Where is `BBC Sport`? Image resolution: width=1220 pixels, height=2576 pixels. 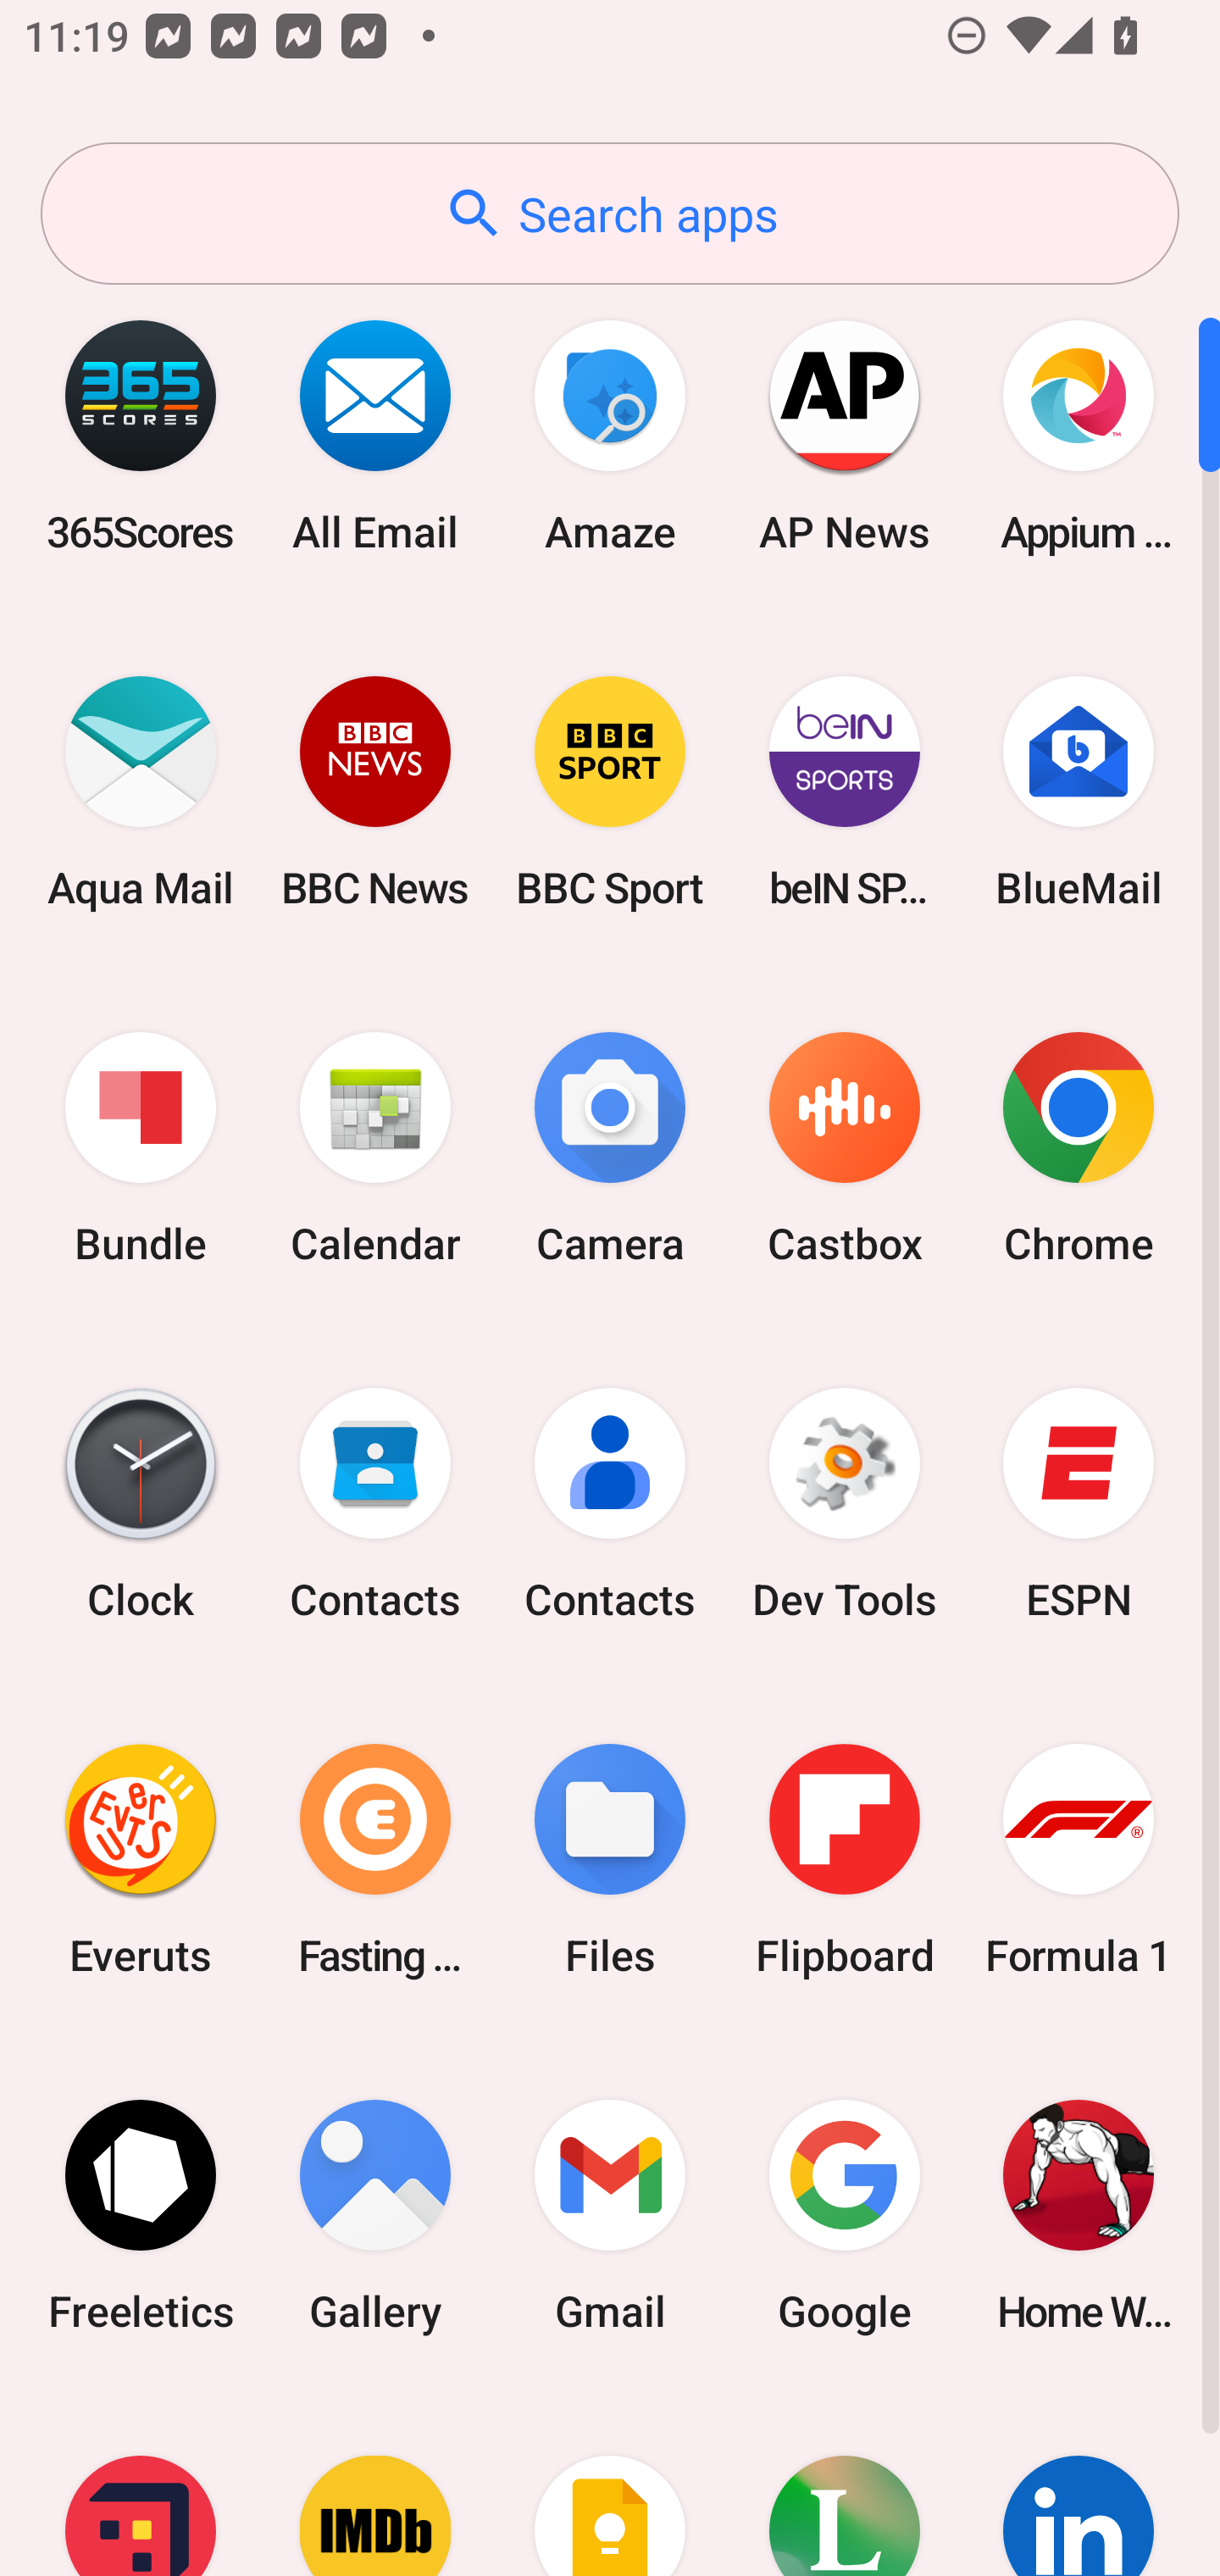
BBC Sport is located at coordinates (610, 791).